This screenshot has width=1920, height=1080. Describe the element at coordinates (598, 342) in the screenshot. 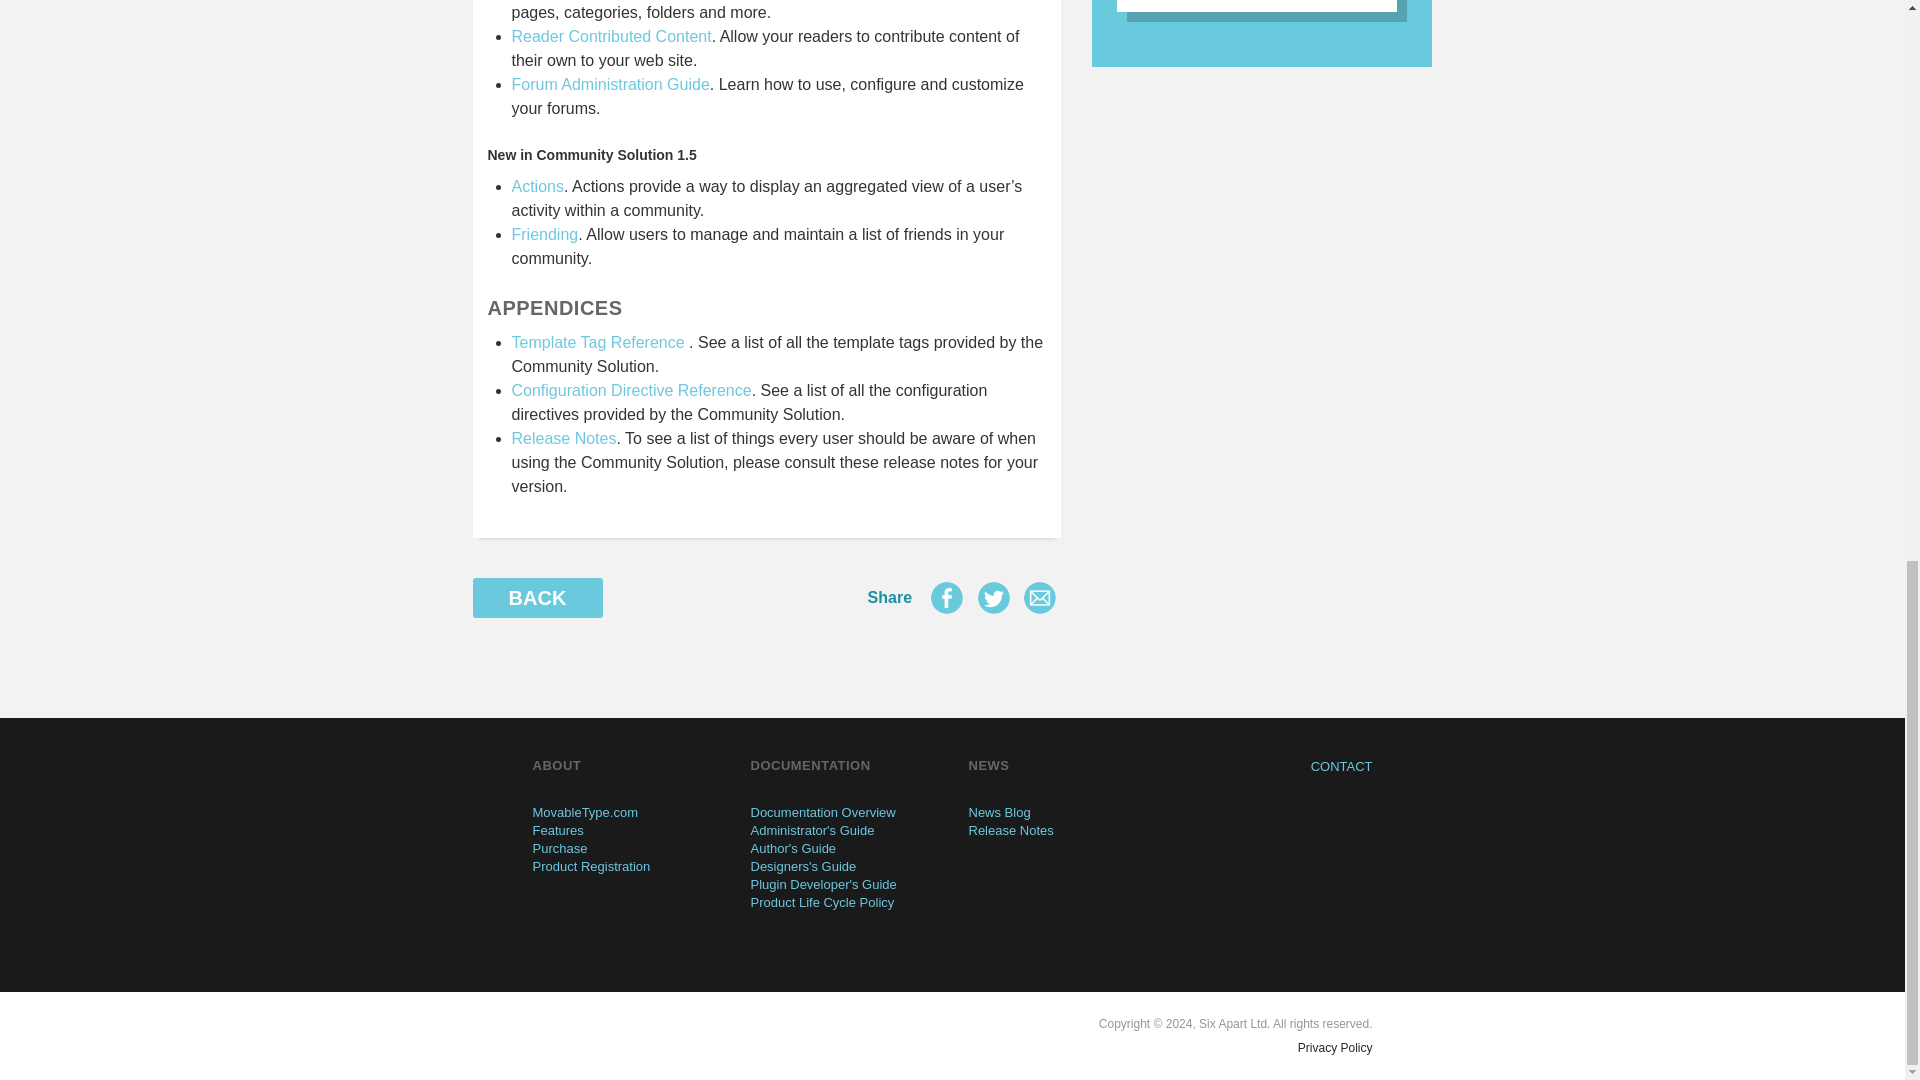

I see `Template Tag Reference` at that location.